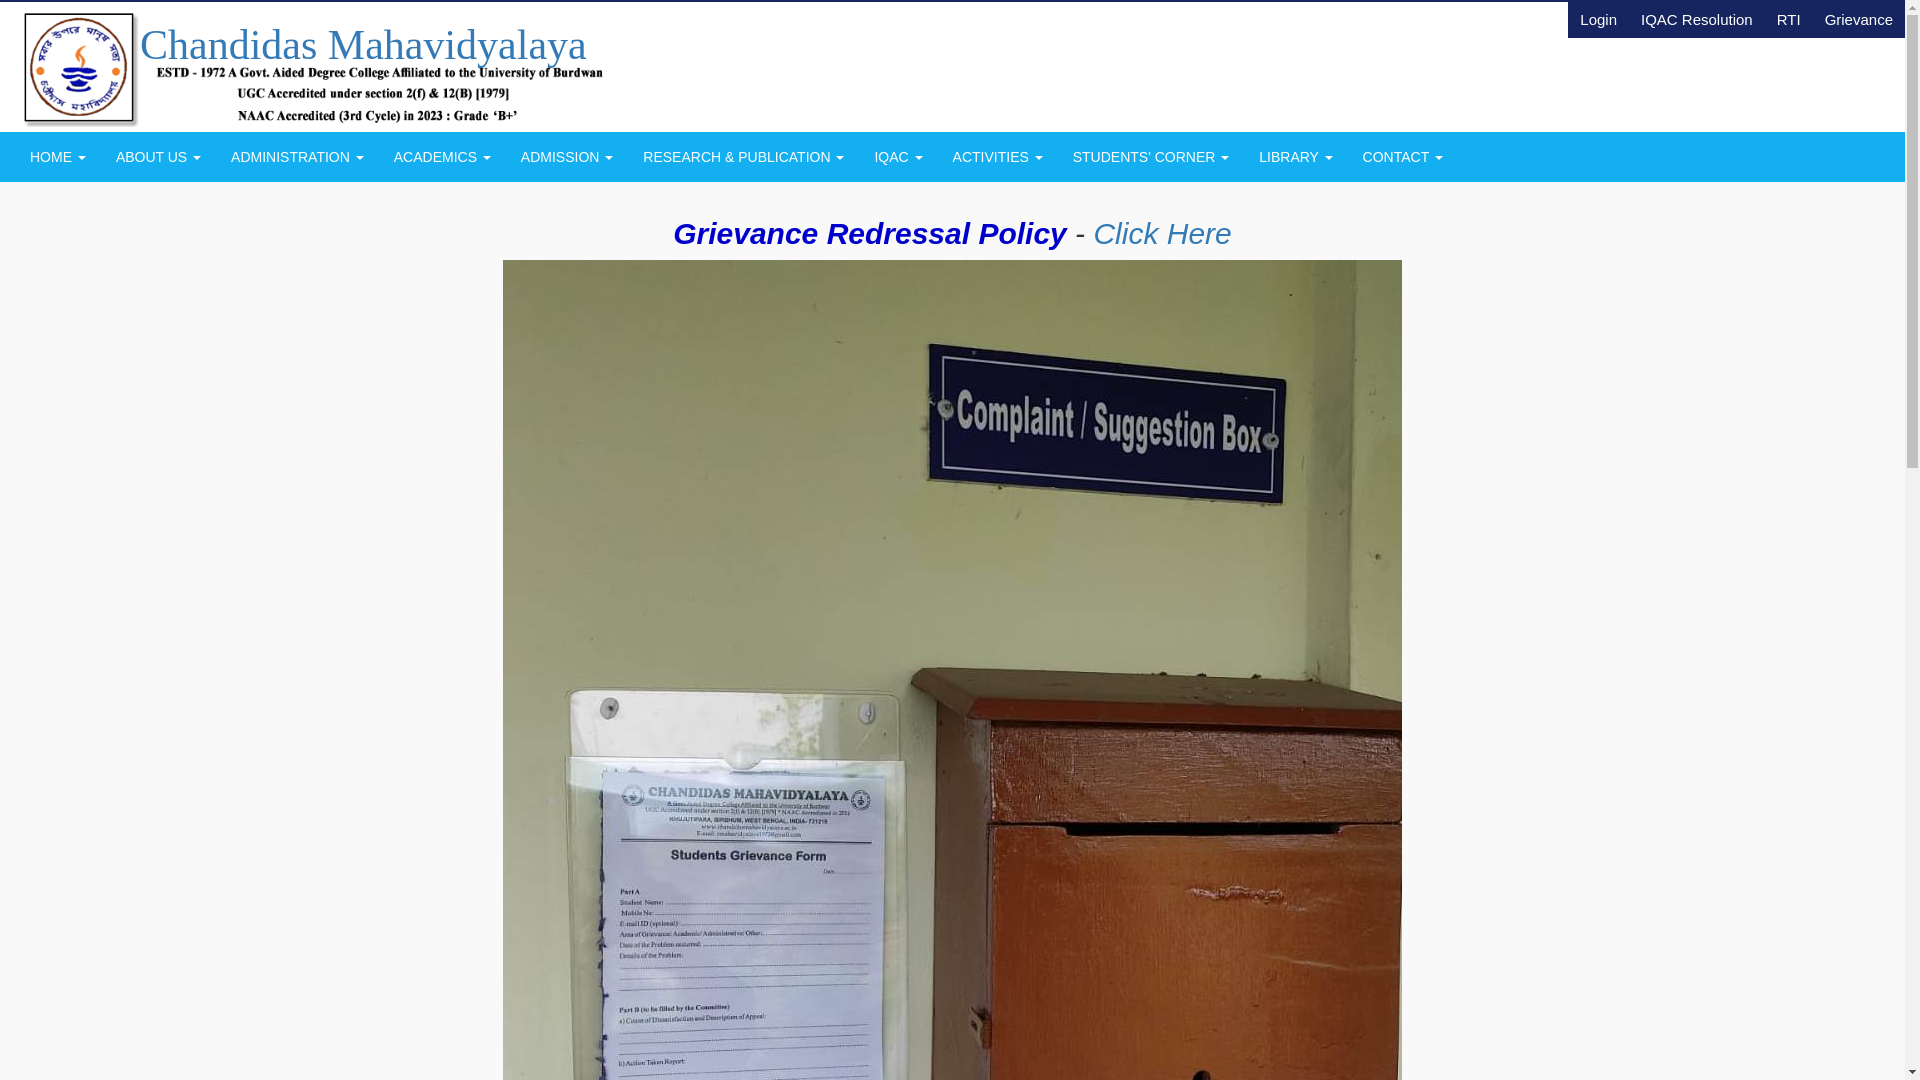 This screenshot has width=1920, height=1080. Describe the element at coordinates (1859, 19) in the screenshot. I see `Grievance` at that location.